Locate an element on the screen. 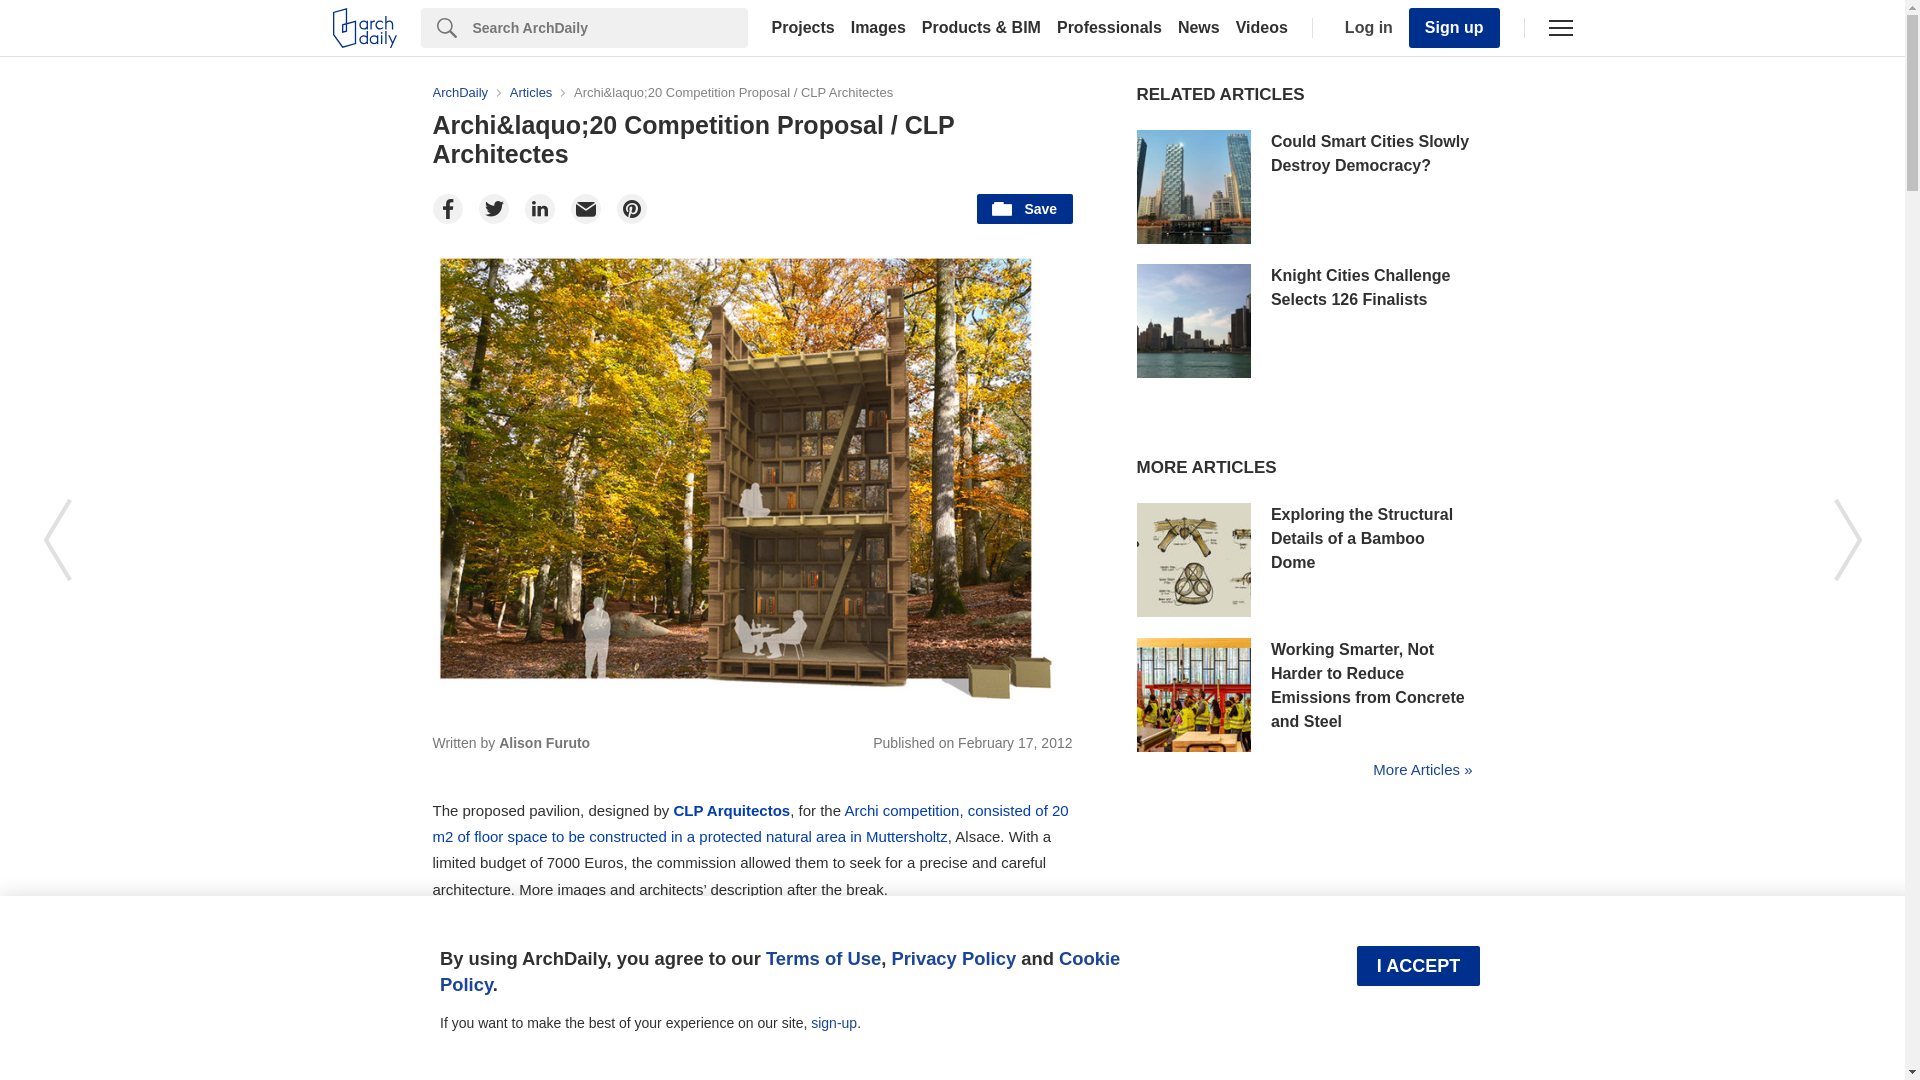 This screenshot has width=1920, height=1080. Professionals is located at coordinates (1108, 28).